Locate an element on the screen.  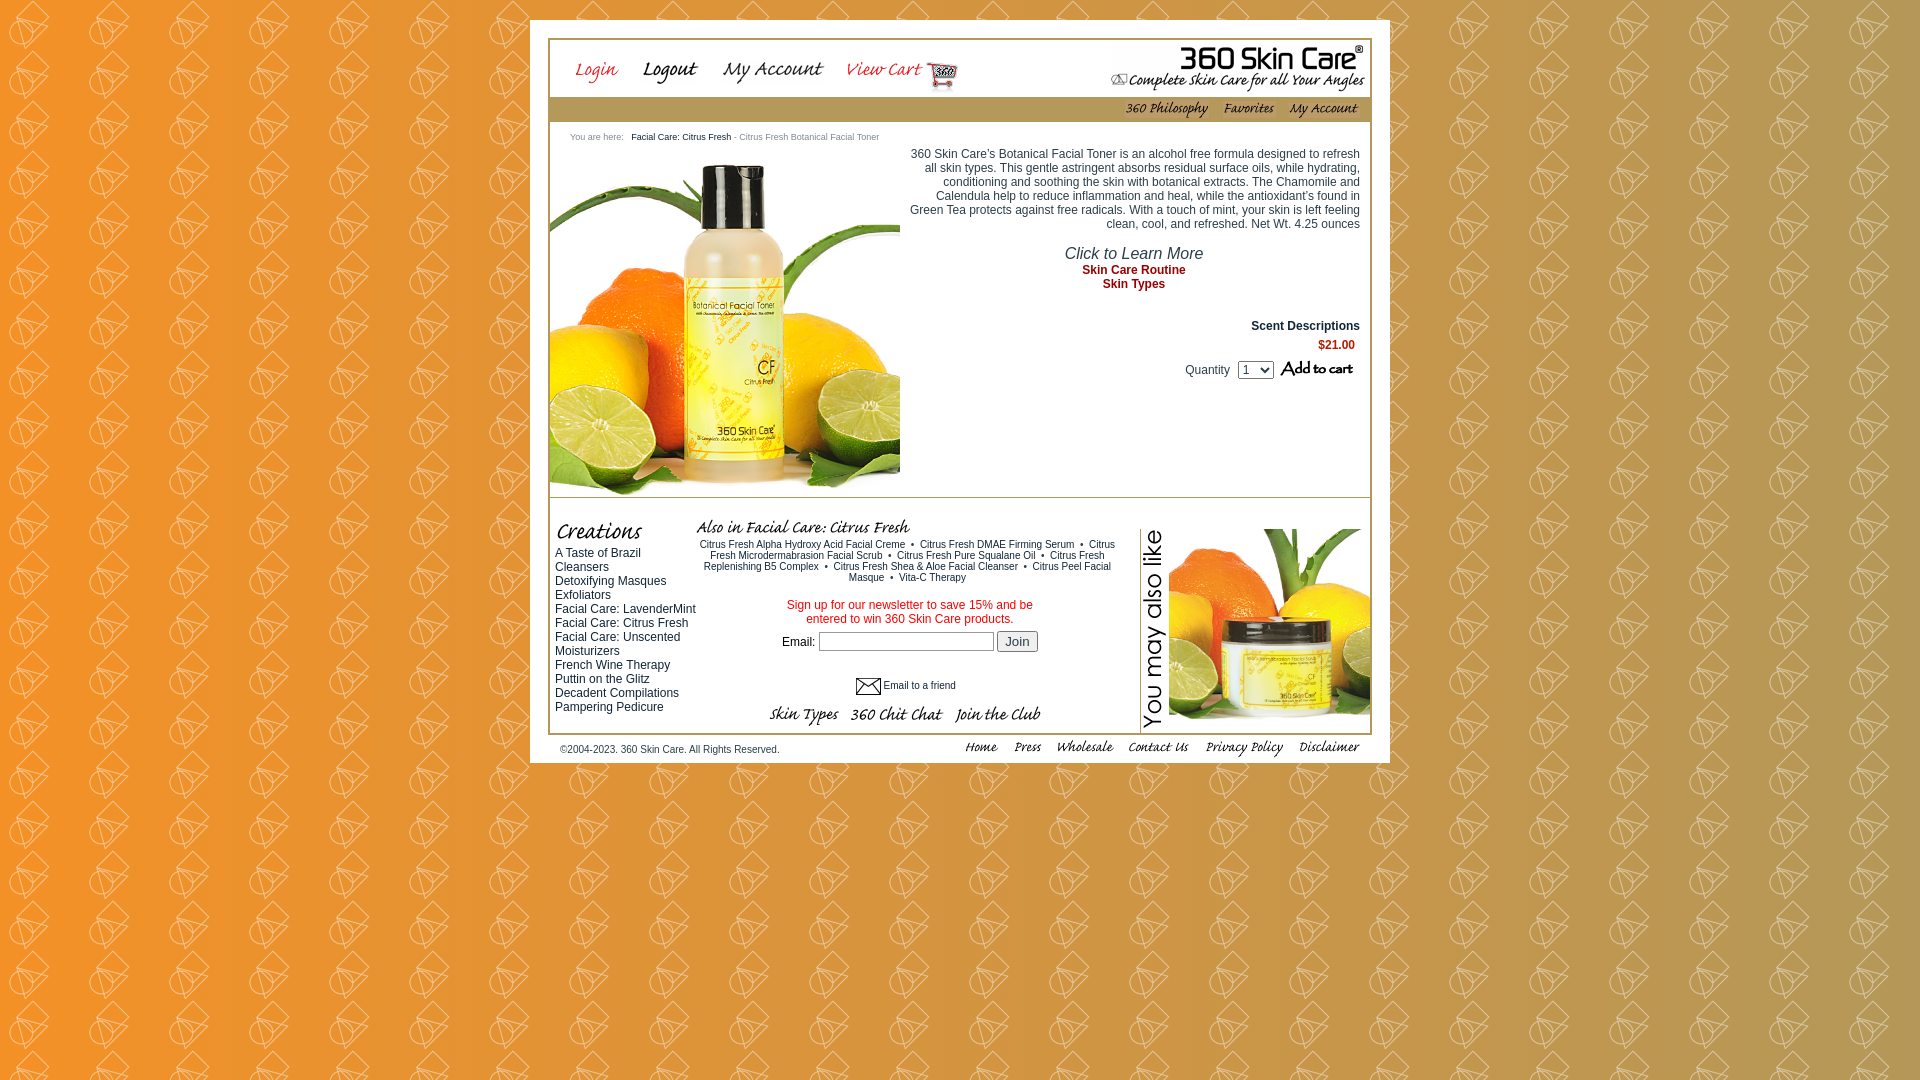
Scent Descriptions is located at coordinates (1306, 326).